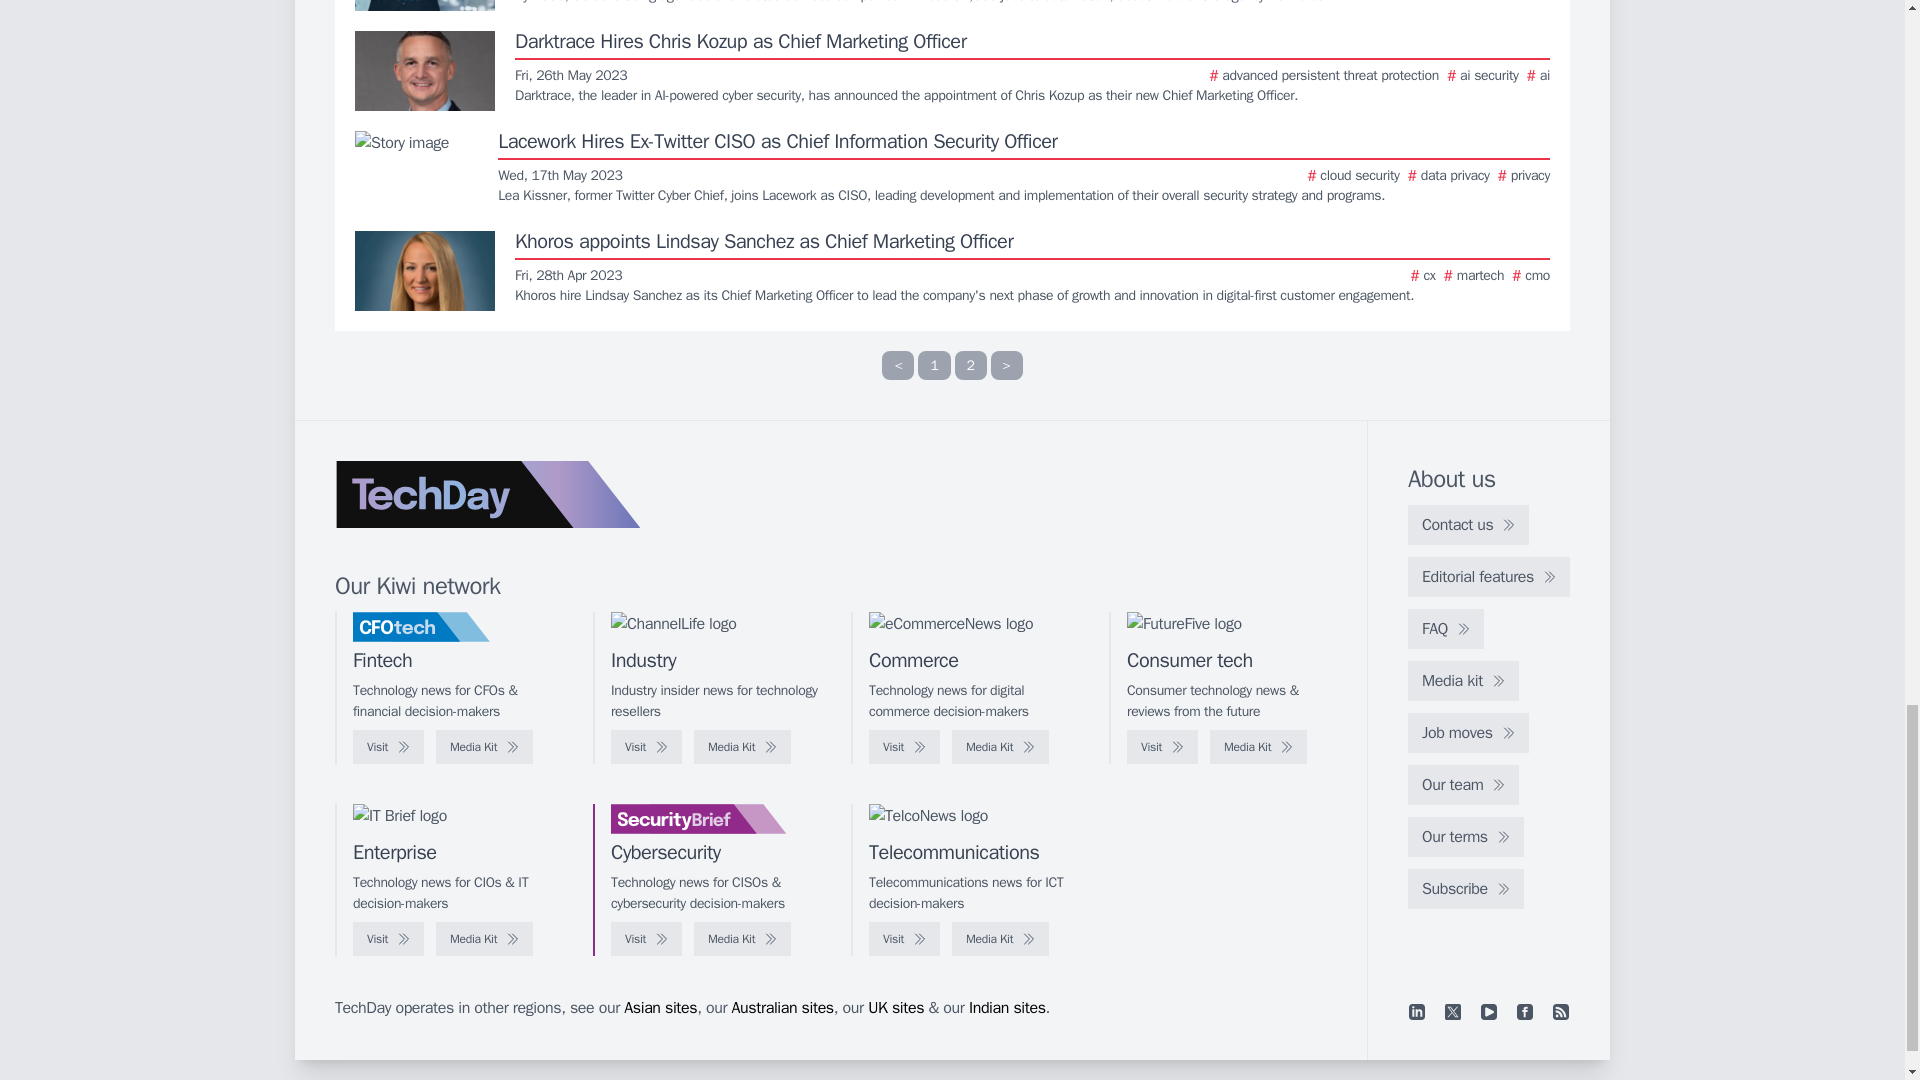 The image size is (1920, 1080). I want to click on Media Kit, so click(742, 746).